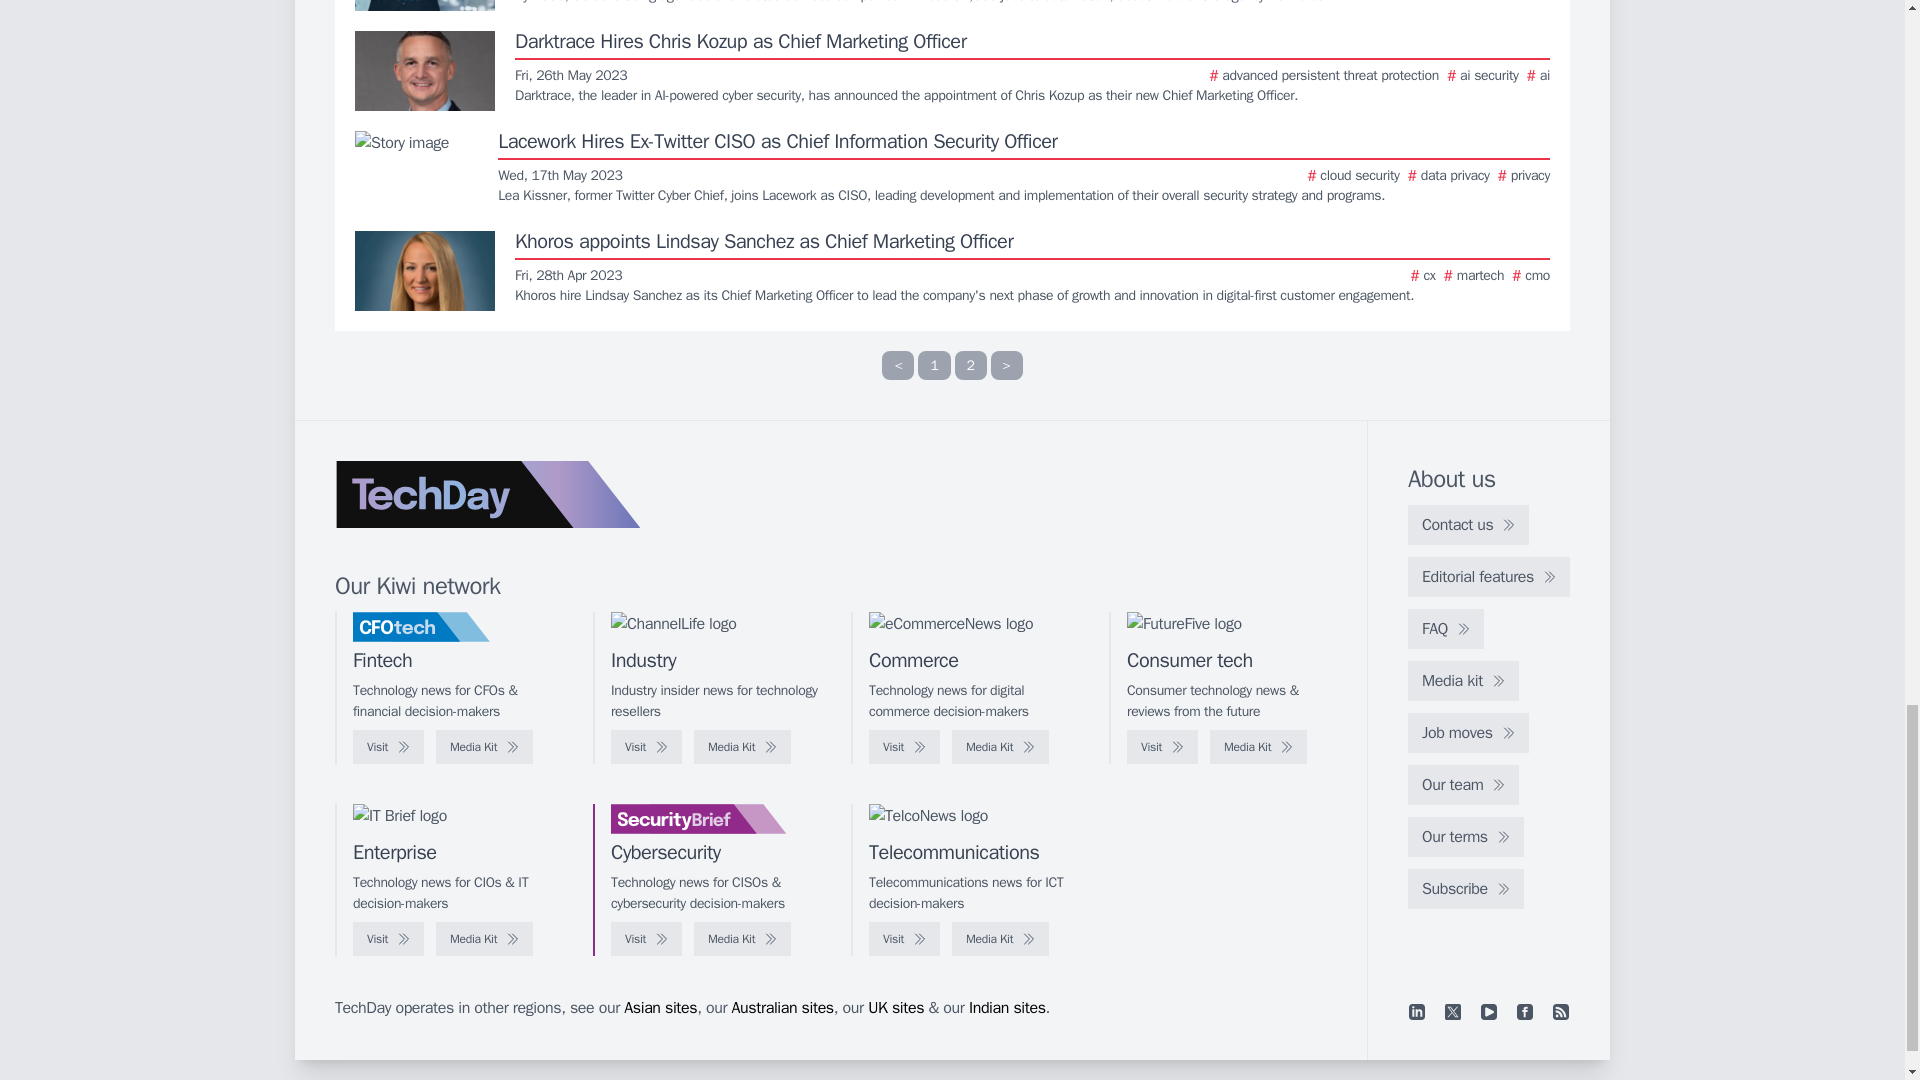 The image size is (1920, 1080). I want to click on Media Kit, so click(742, 746).